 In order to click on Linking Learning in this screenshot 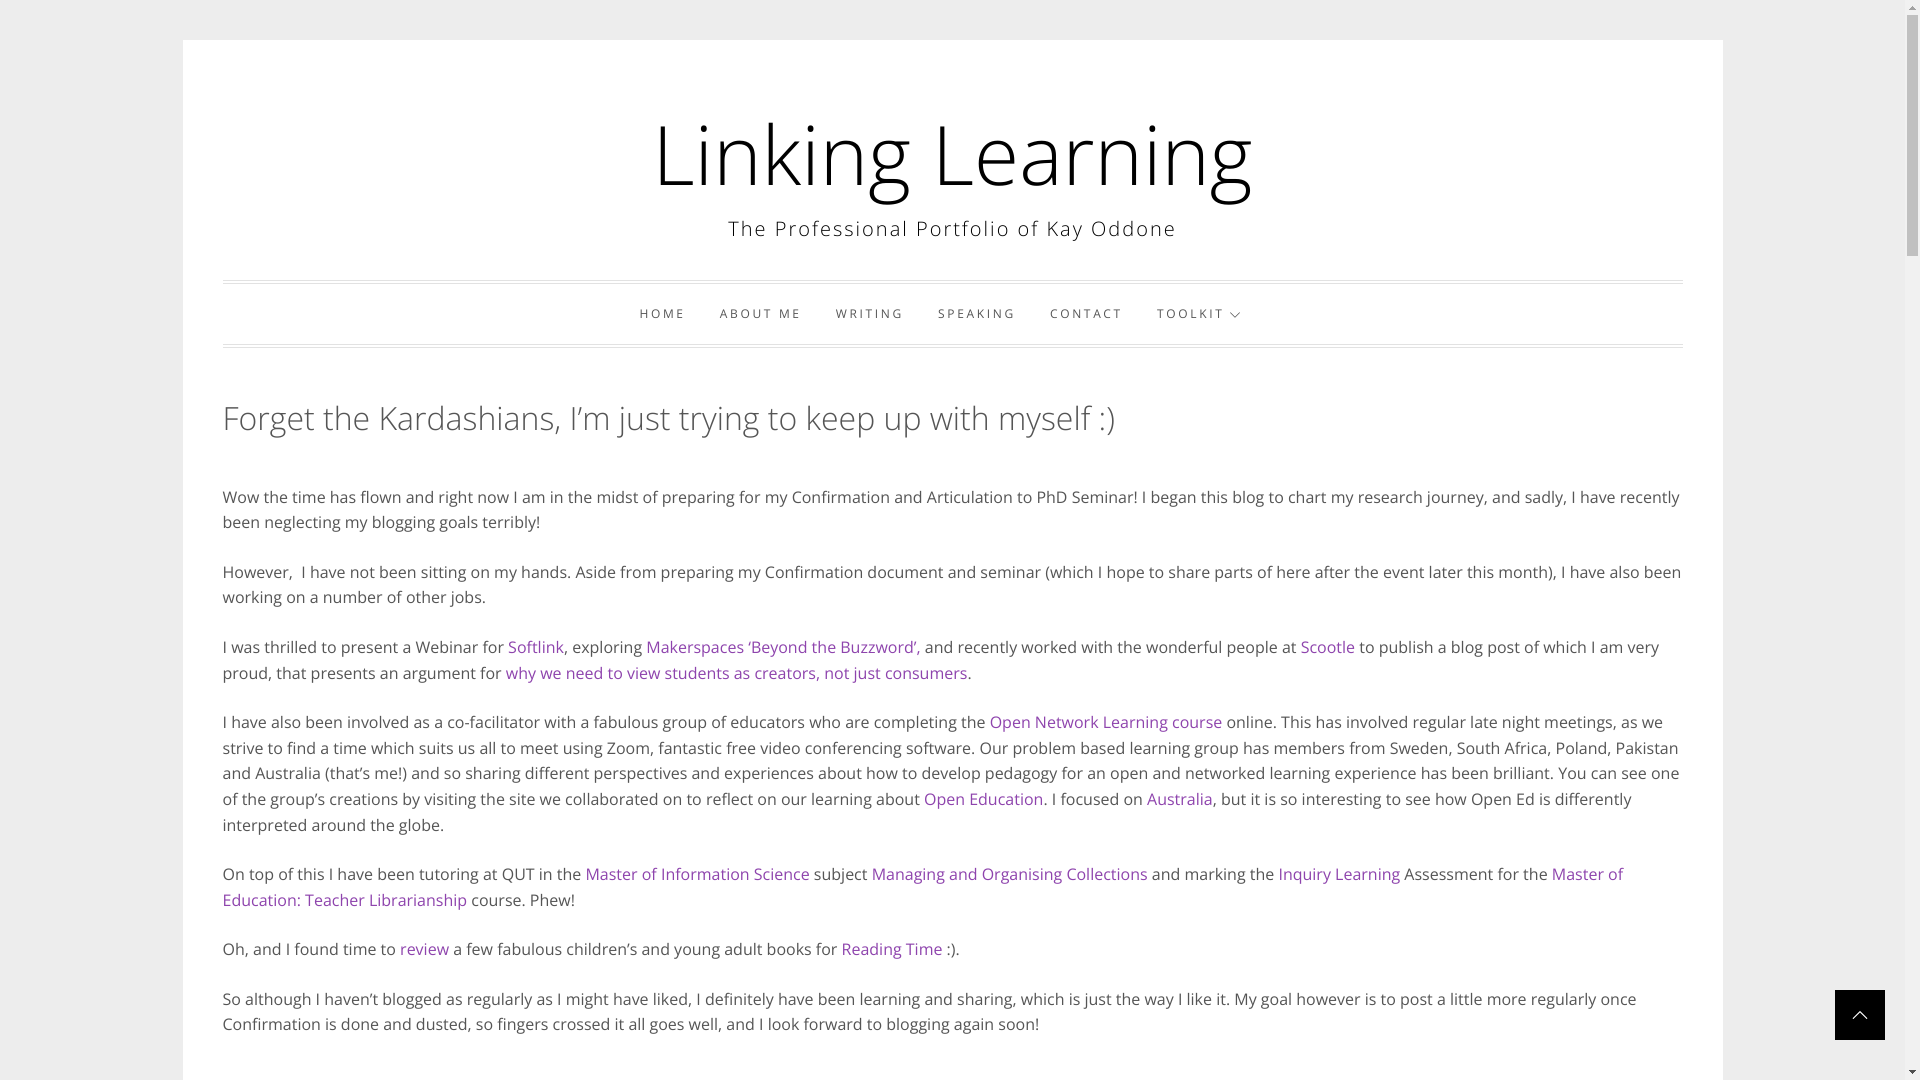, I will do `click(953, 154)`.